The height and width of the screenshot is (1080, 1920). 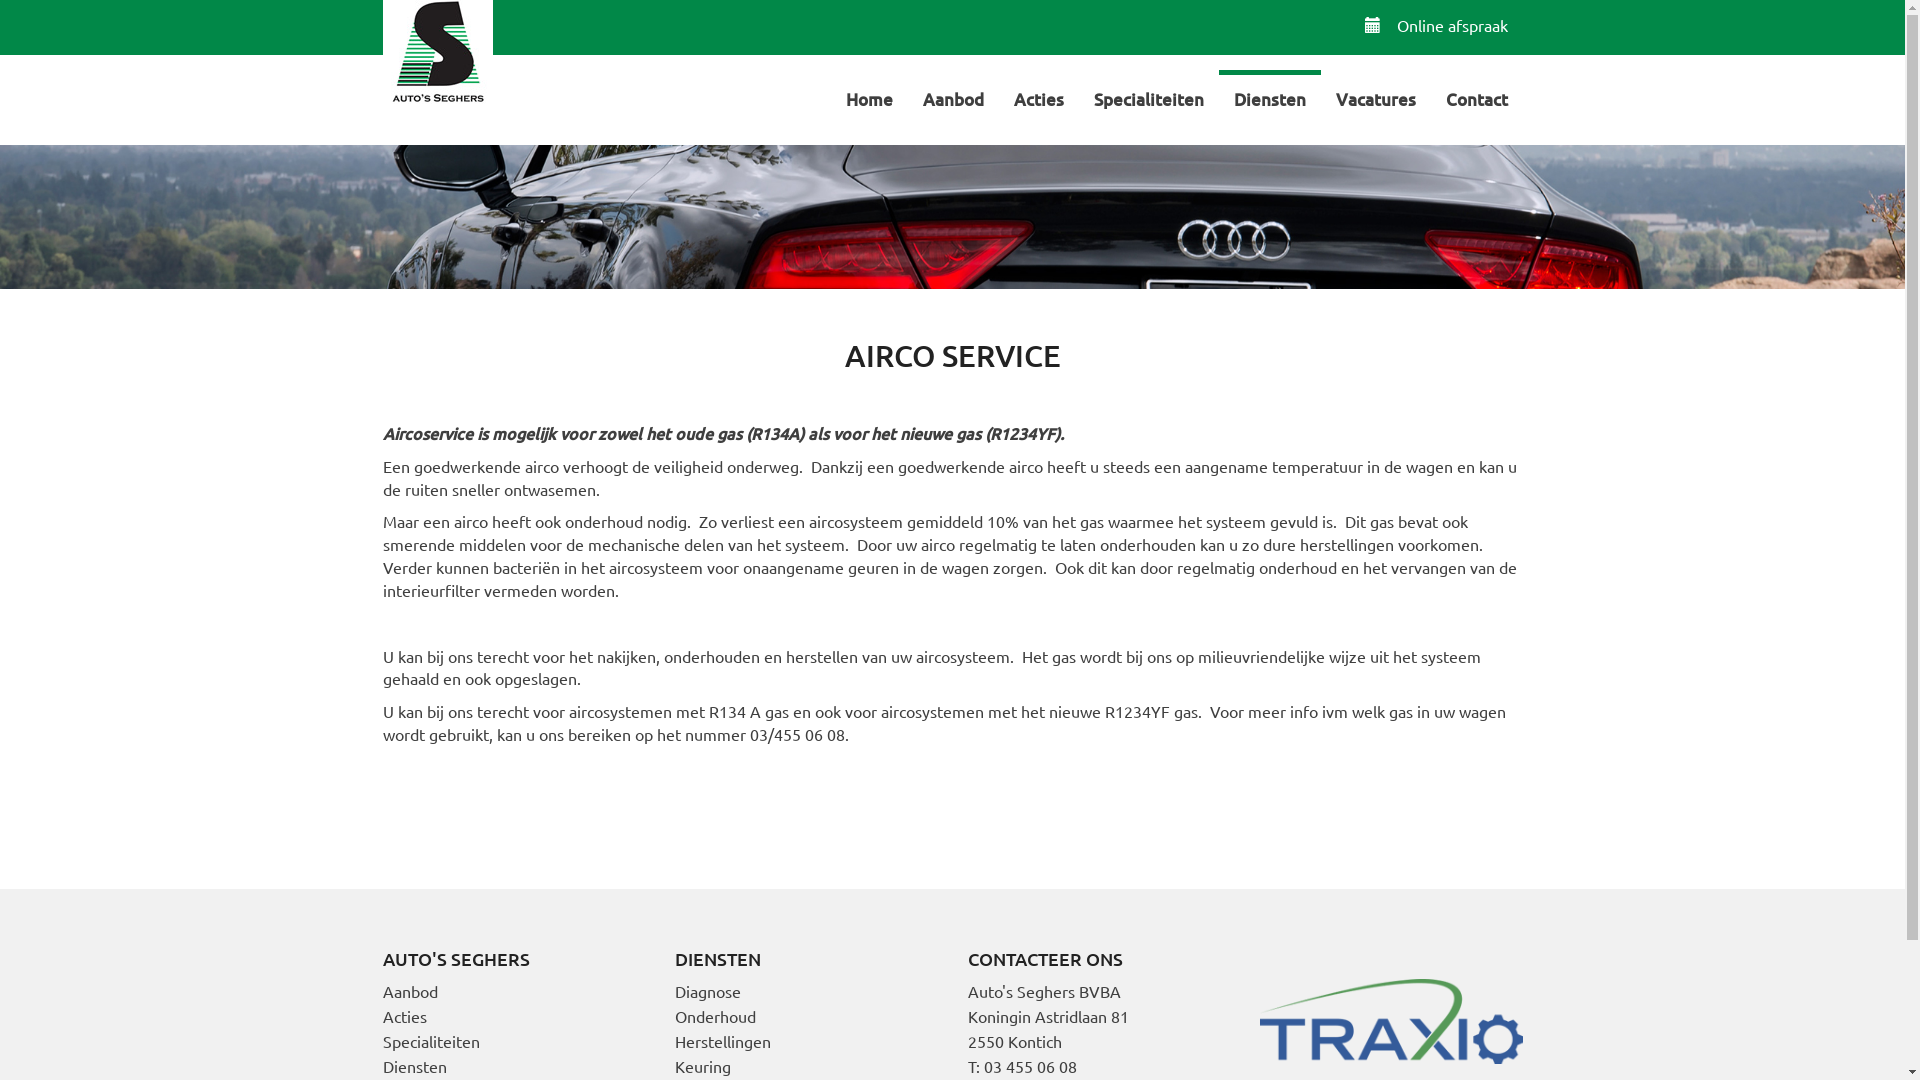 What do you see at coordinates (703, 1066) in the screenshot?
I see `Keuring` at bounding box center [703, 1066].